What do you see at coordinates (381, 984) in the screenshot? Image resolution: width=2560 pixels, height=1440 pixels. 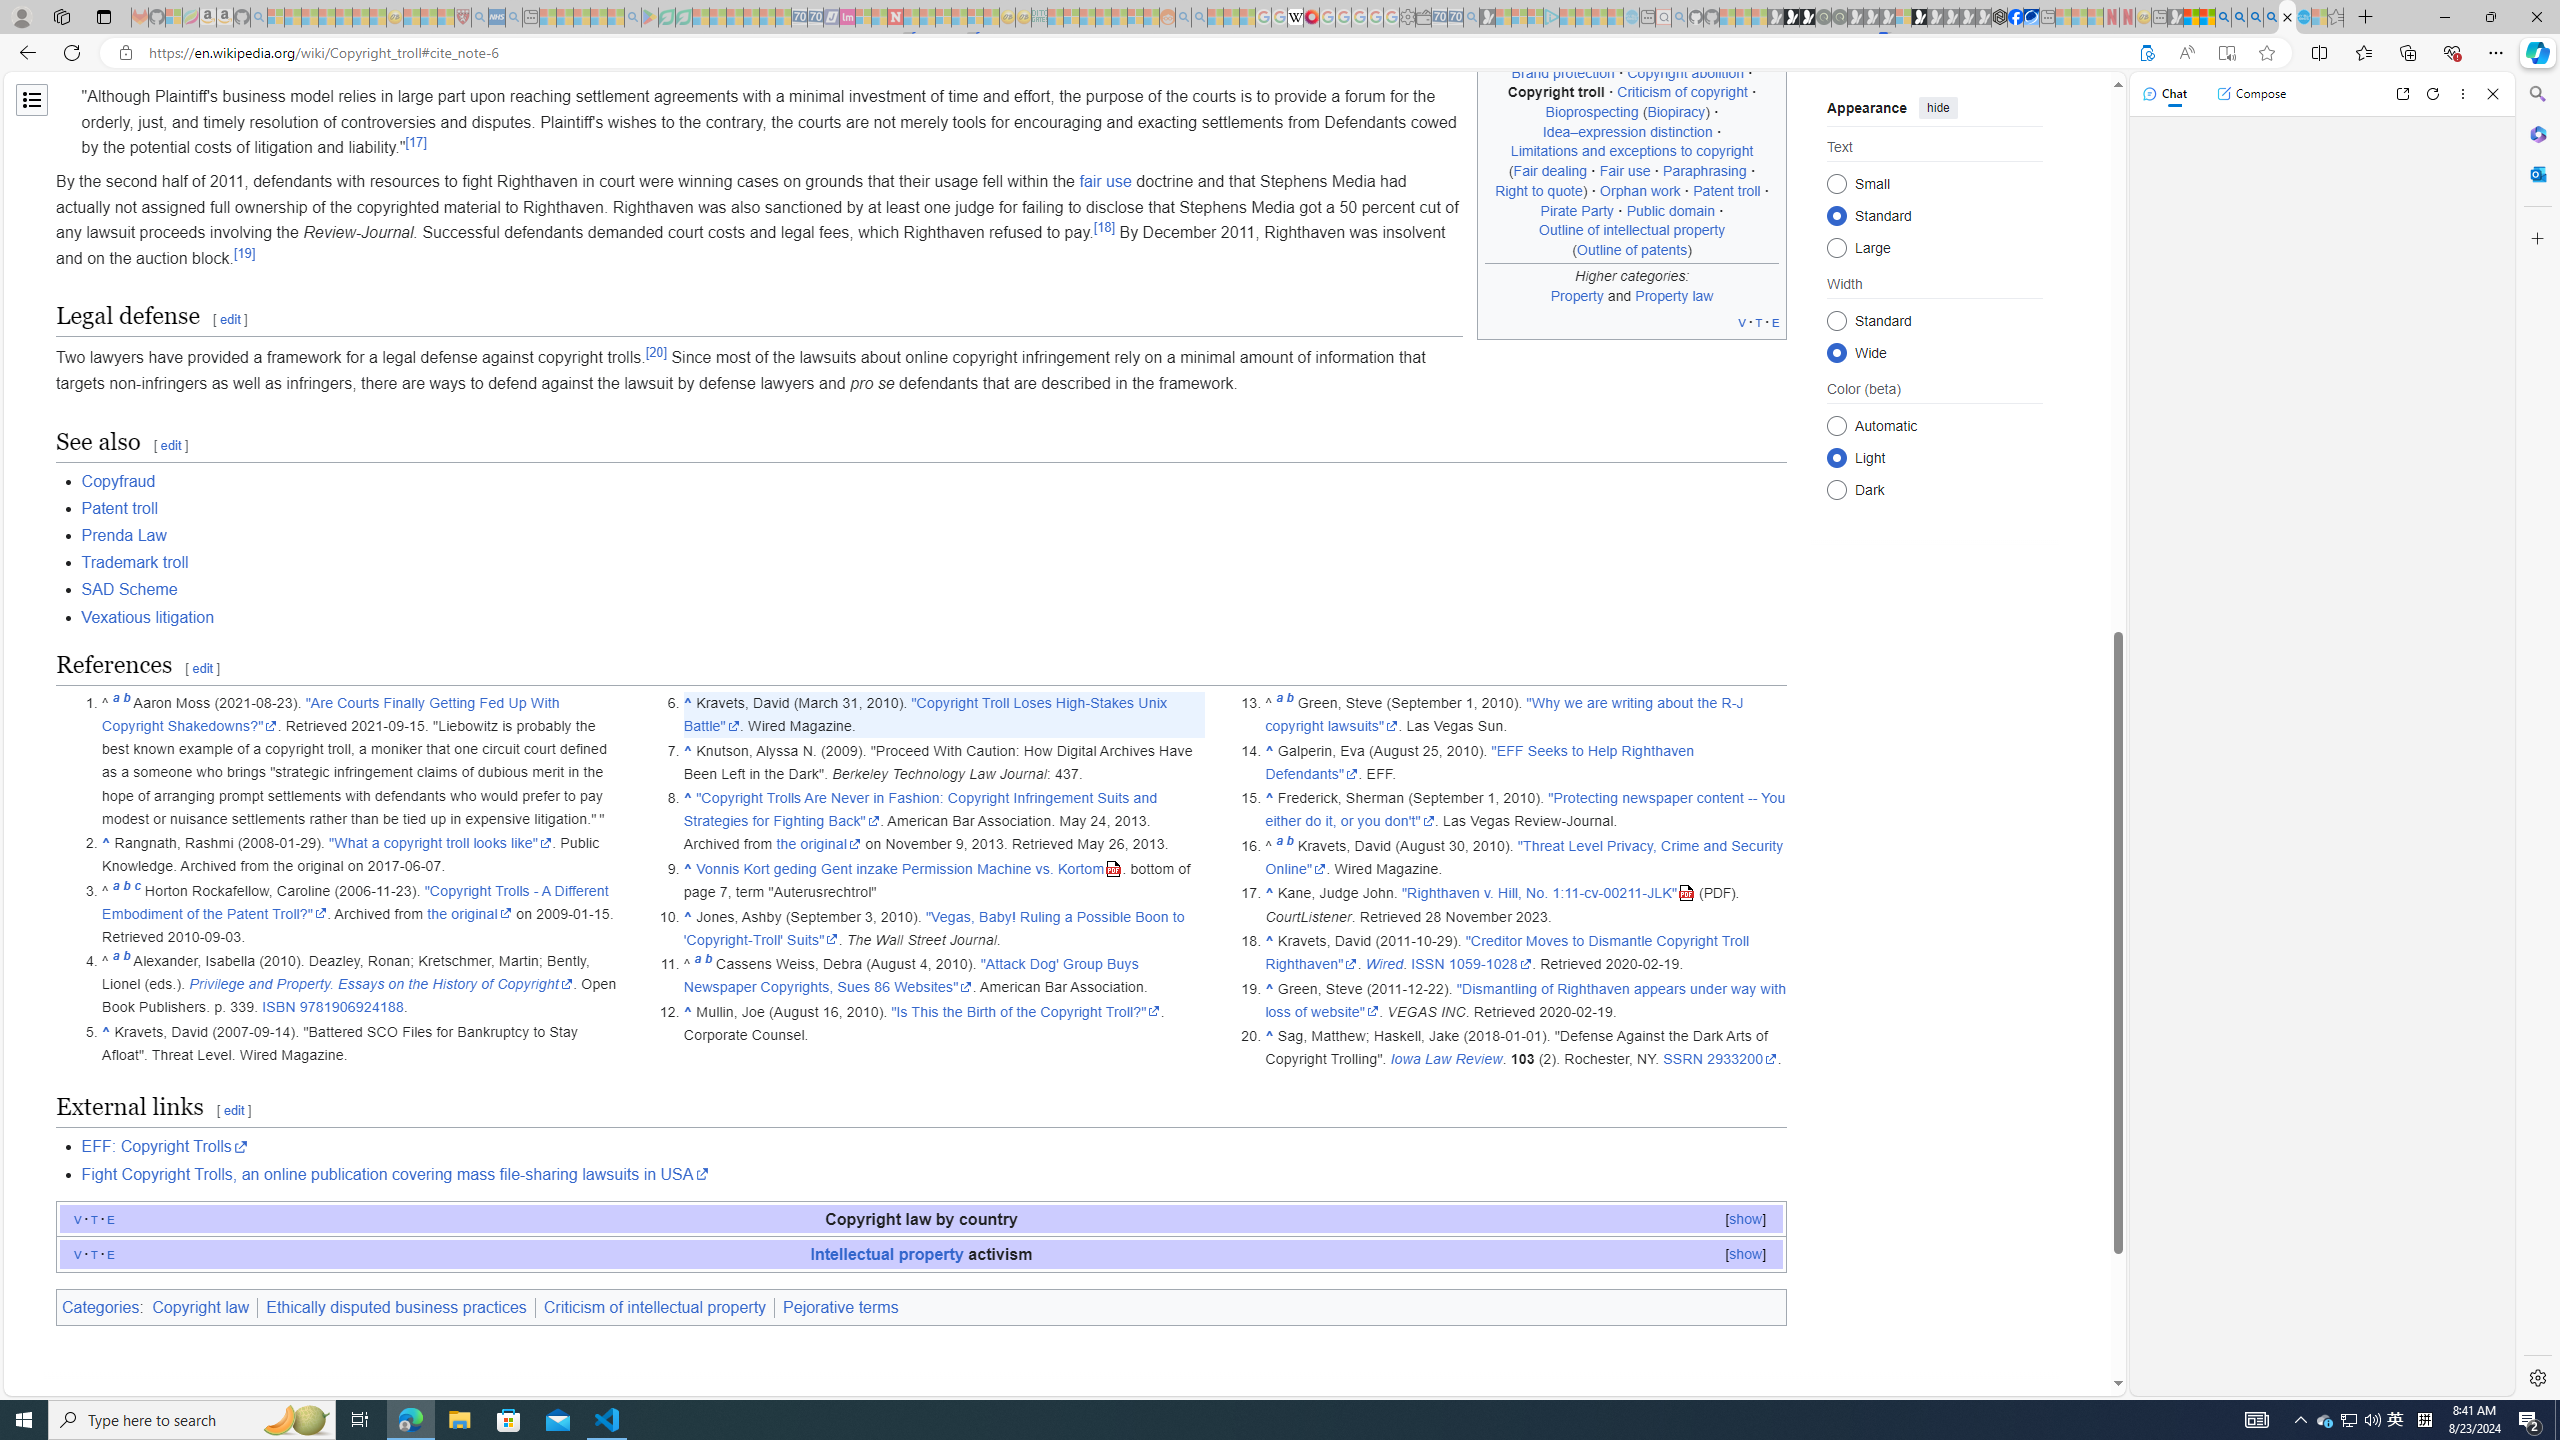 I see `Privilege and Property. Essays on the History of Copyright` at bounding box center [381, 984].